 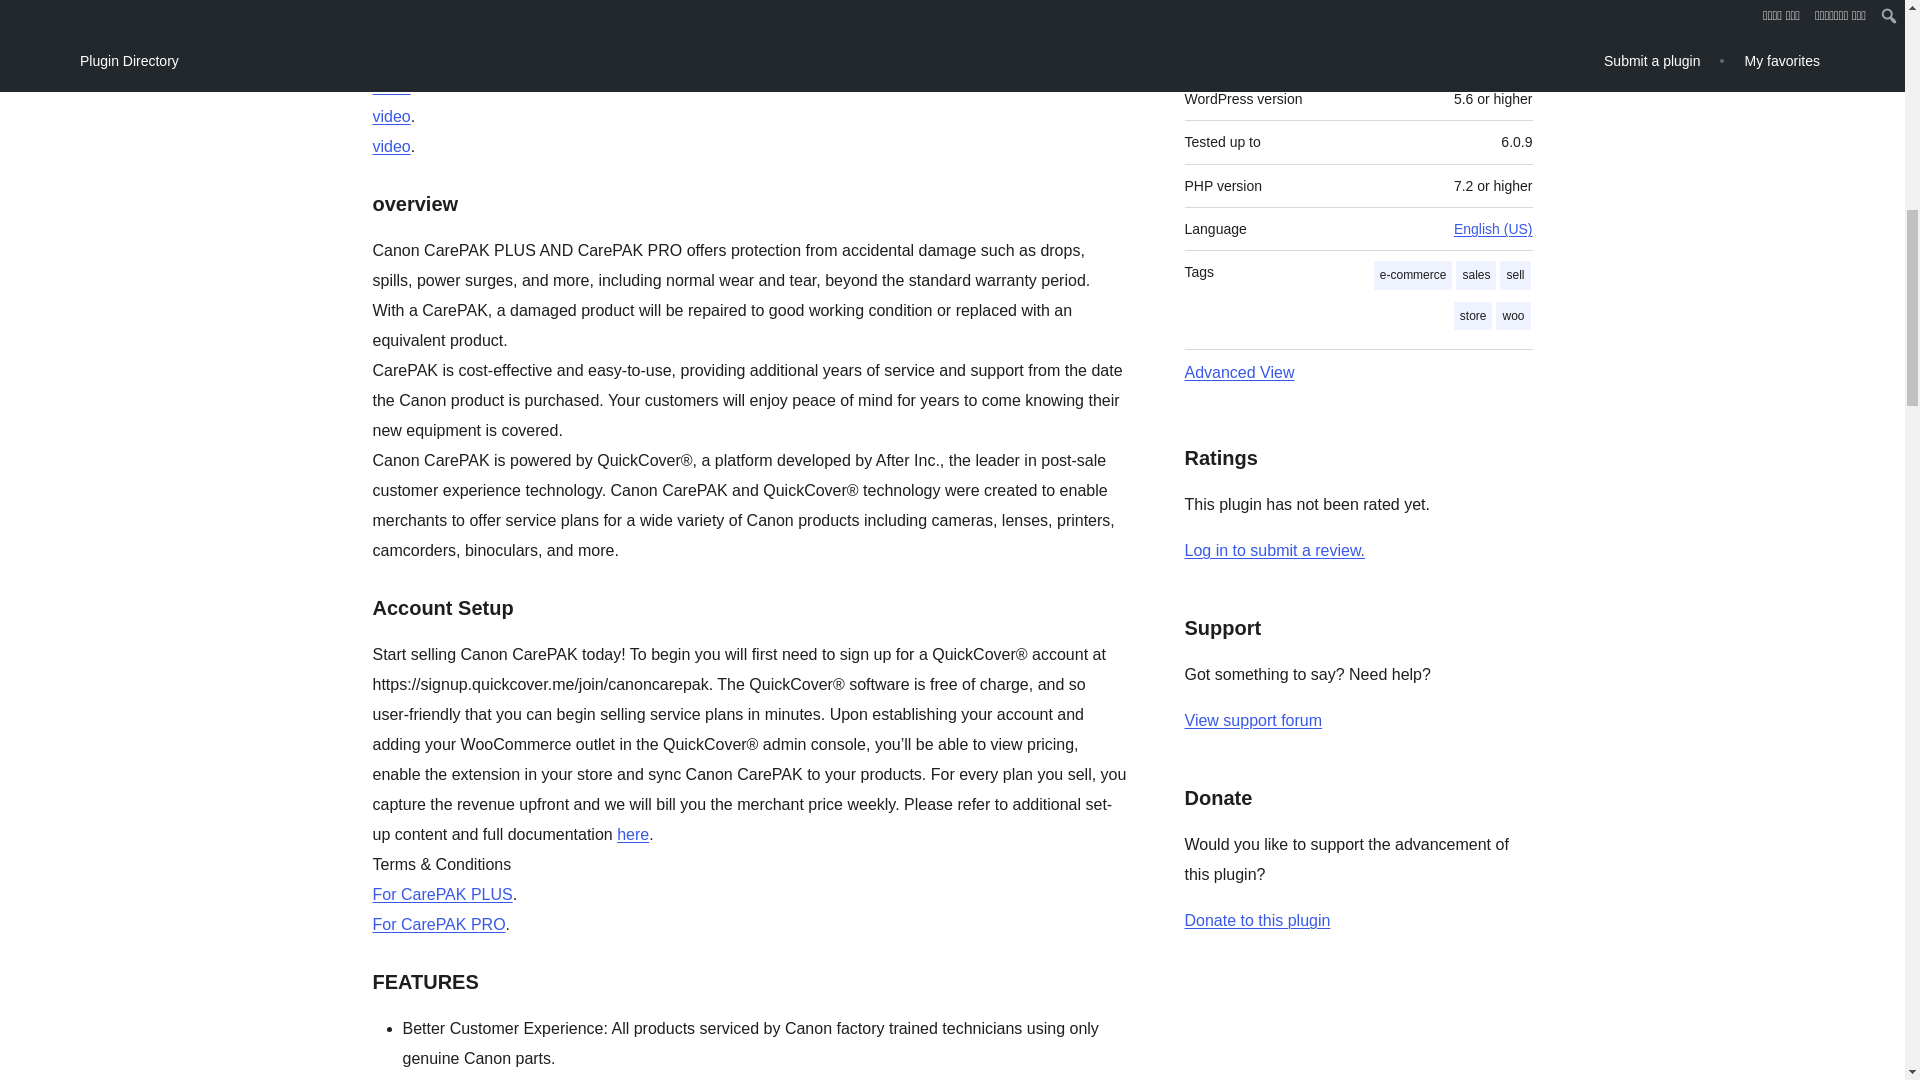 What do you see at coordinates (391, 146) in the screenshot?
I see `video` at bounding box center [391, 146].